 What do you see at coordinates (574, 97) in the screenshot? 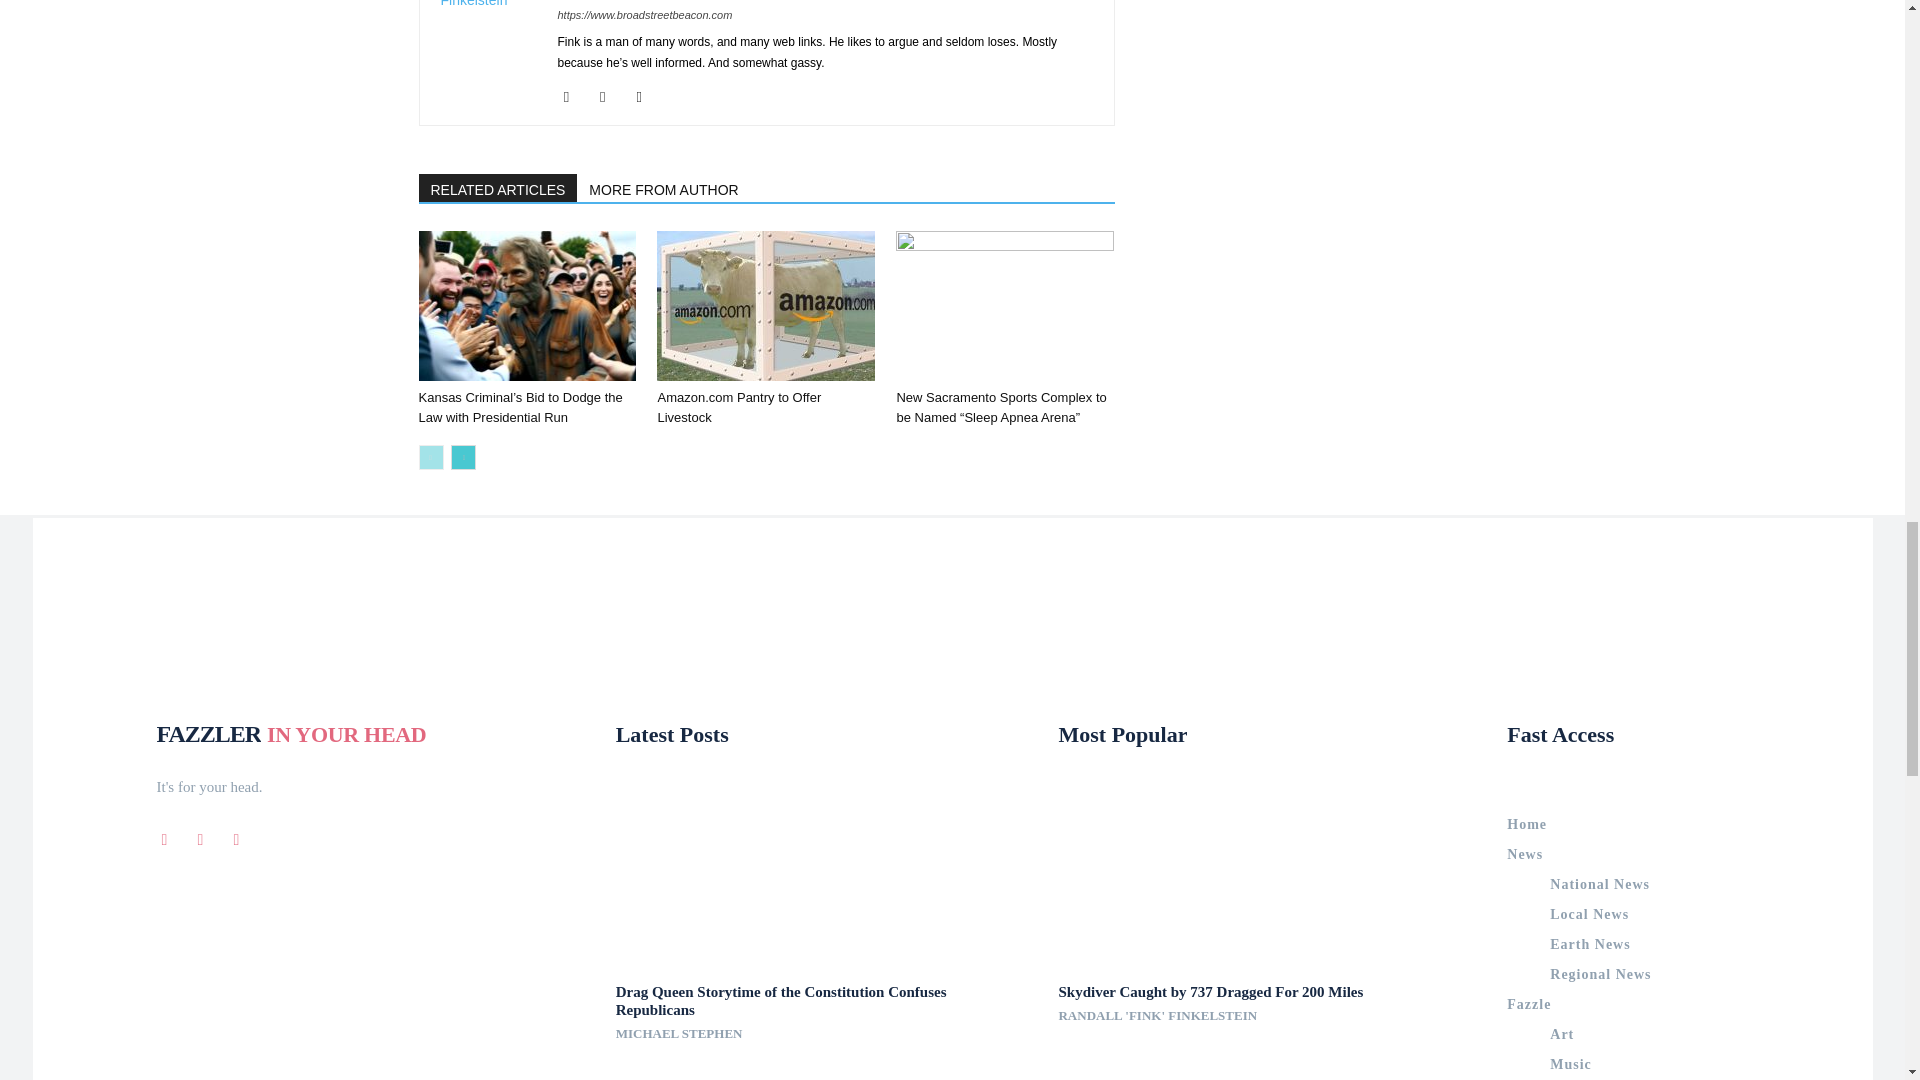
I see `Facebook` at bounding box center [574, 97].